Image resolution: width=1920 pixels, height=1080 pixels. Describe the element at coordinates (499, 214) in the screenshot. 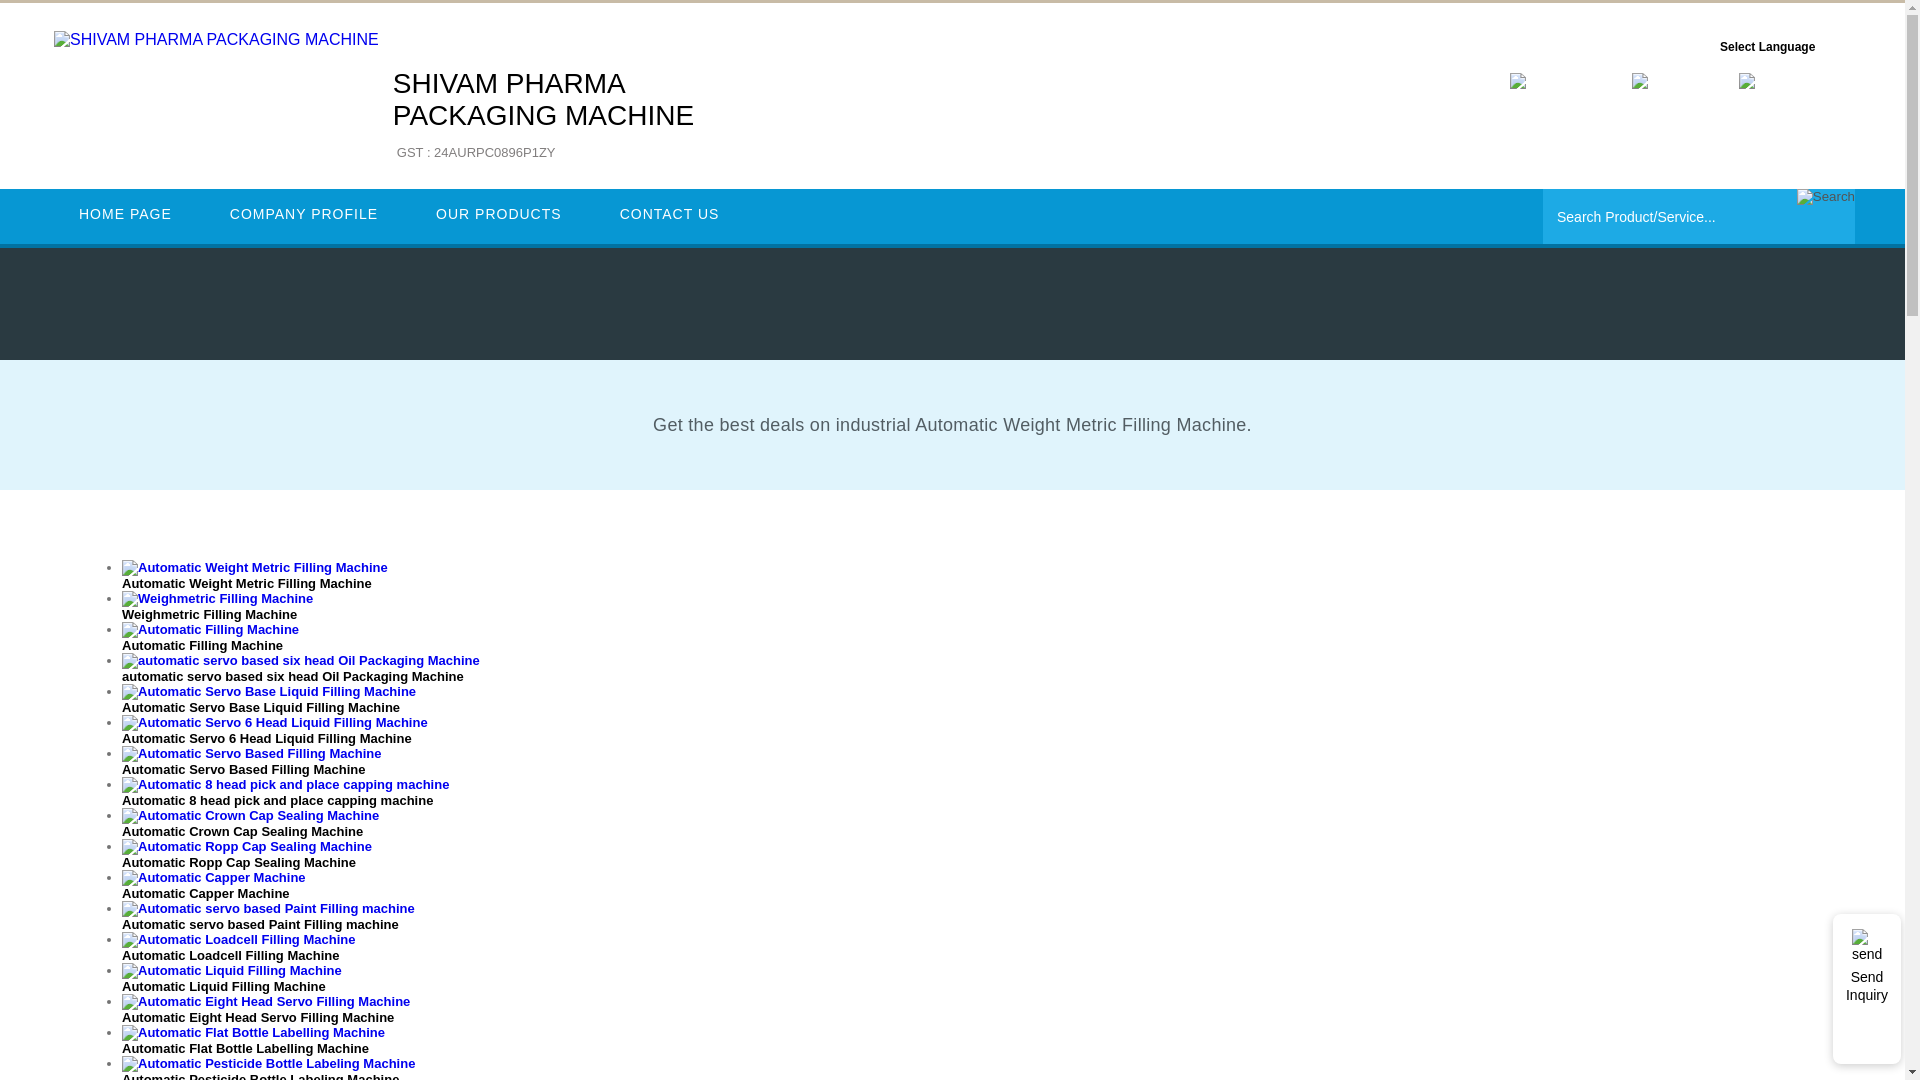

I see `OUR PRODUCTS` at that location.